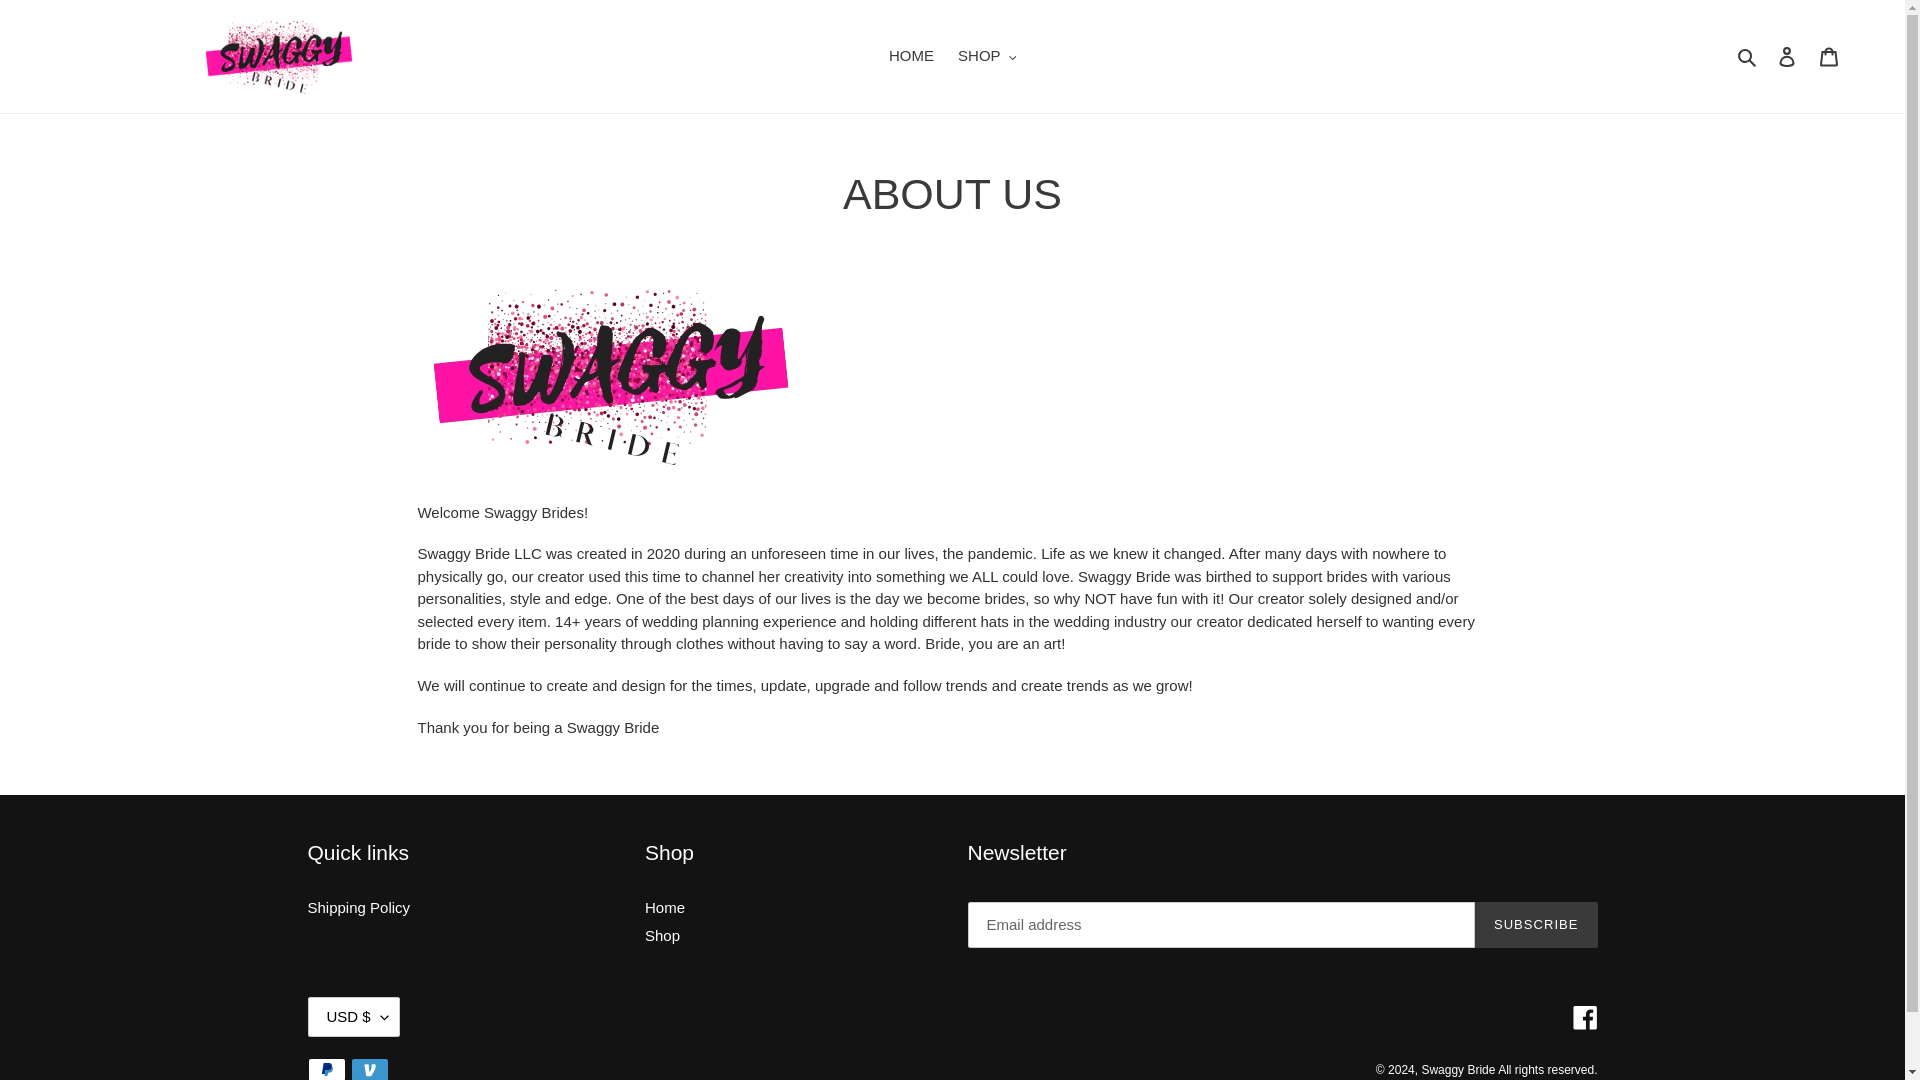  Describe the element at coordinates (1829, 56) in the screenshot. I see `Cart` at that location.